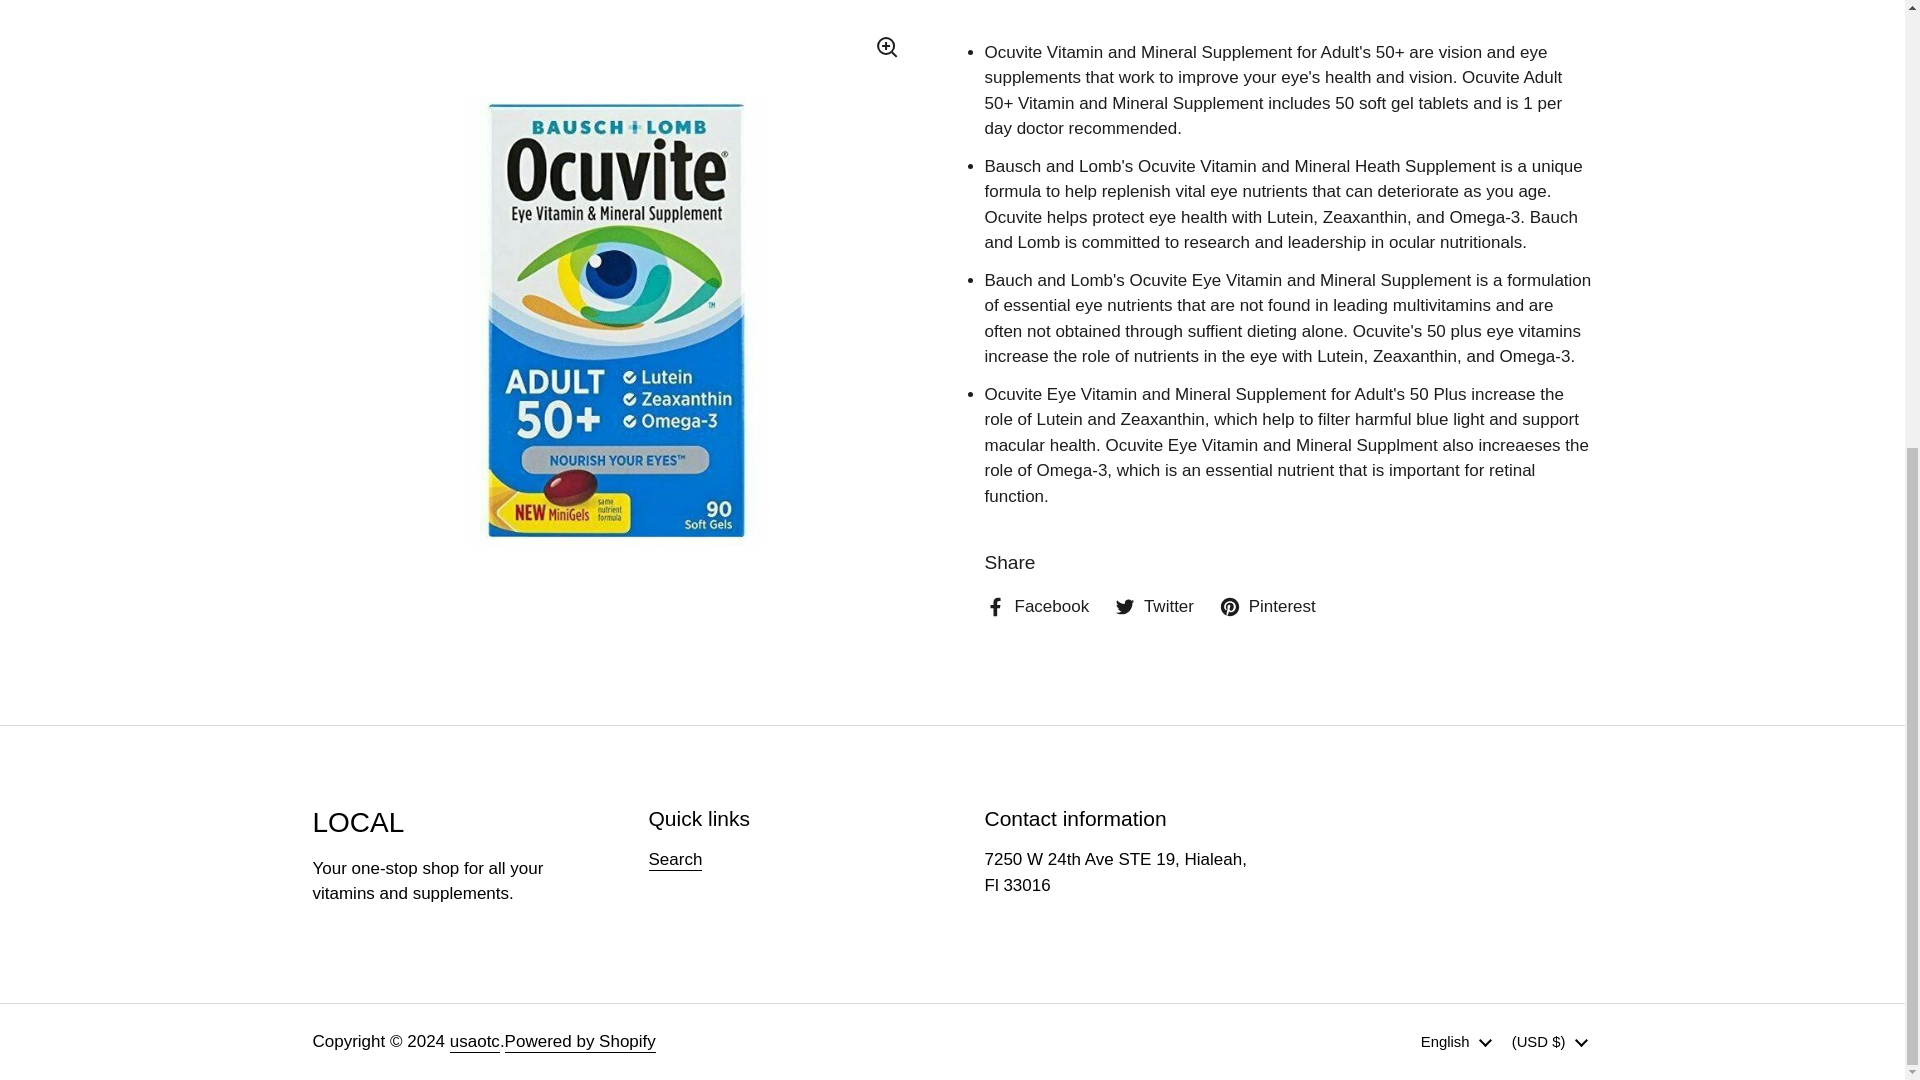 The image size is (1920, 1080). Describe the element at coordinates (1267, 606) in the screenshot. I see `Share on pinterest` at that location.